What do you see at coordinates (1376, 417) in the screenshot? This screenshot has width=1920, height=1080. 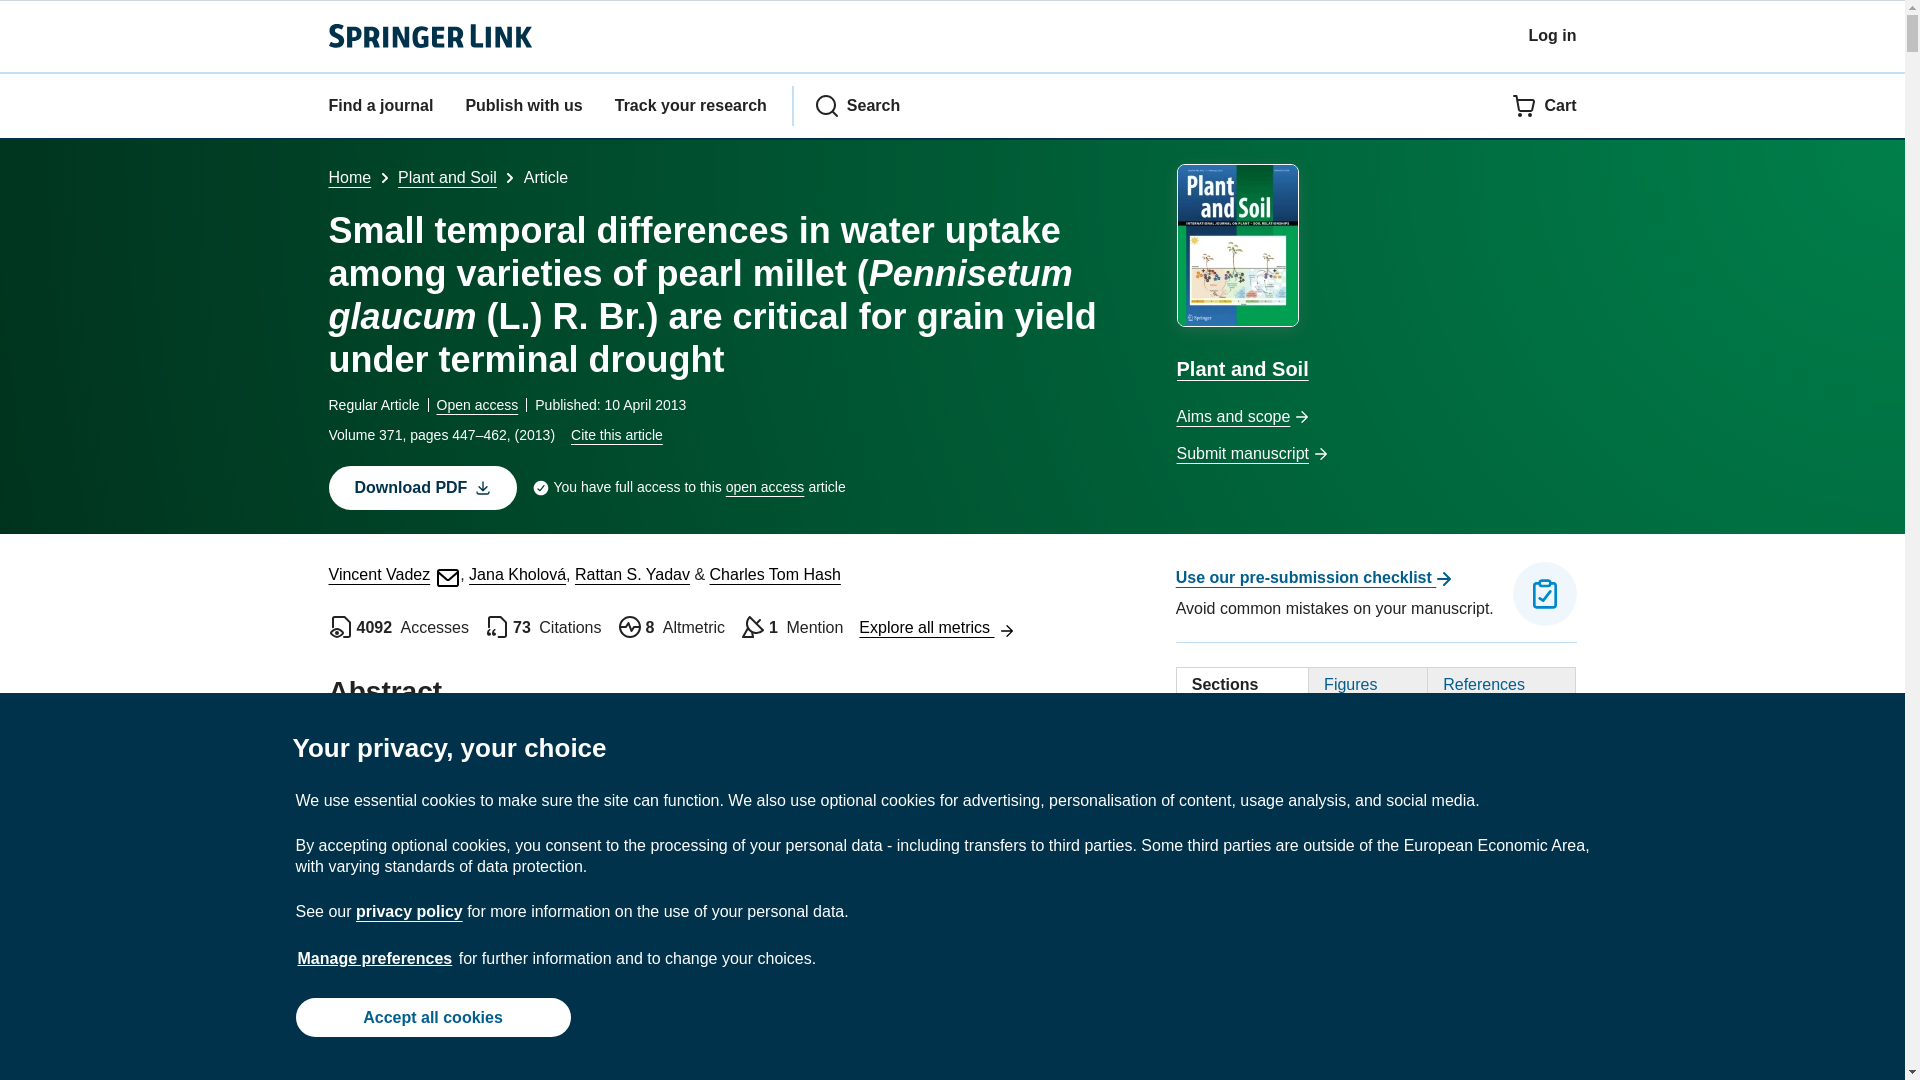 I see `Aims and scope` at bounding box center [1376, 417].